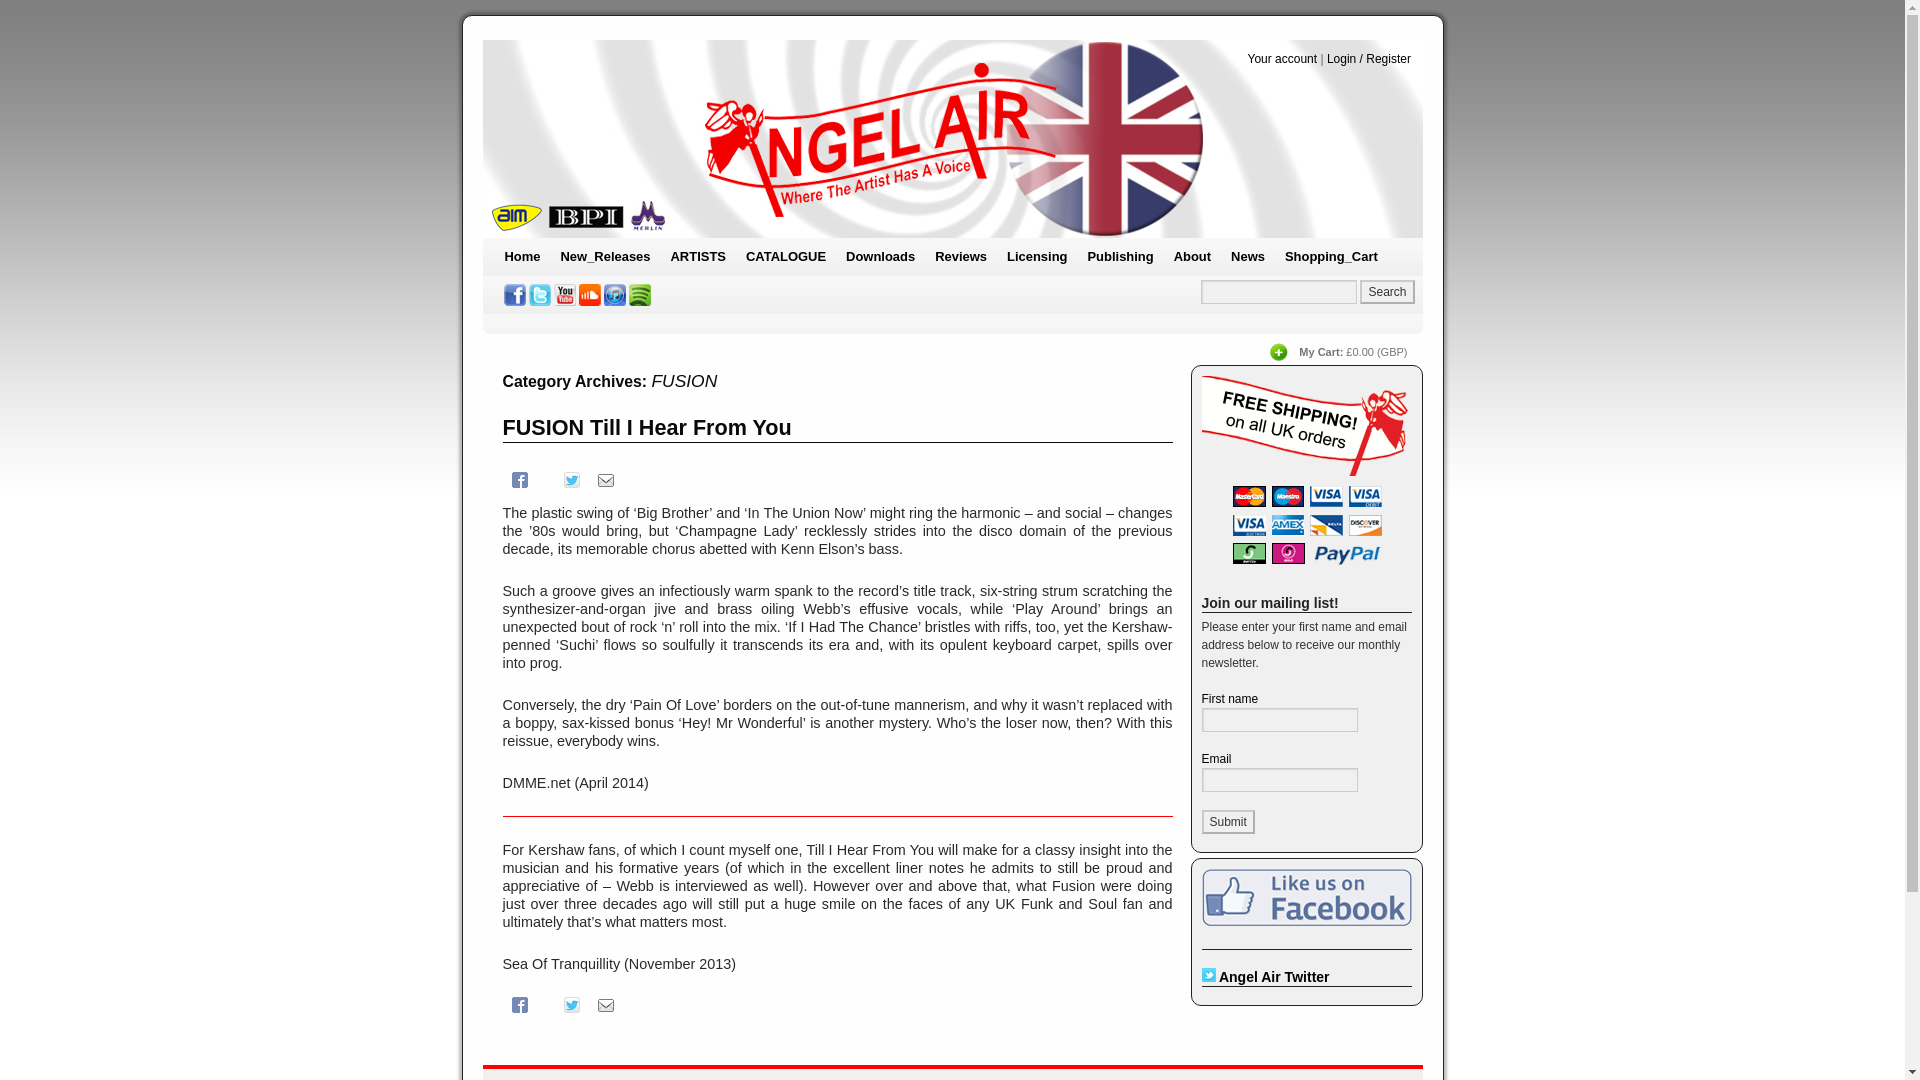 The width and height of the screenshot is (1920, 1080). What do you see at coordinates (540, 294) in the screenshot?
I see `Angel Air Twitter` at bounding box center [540, 294].